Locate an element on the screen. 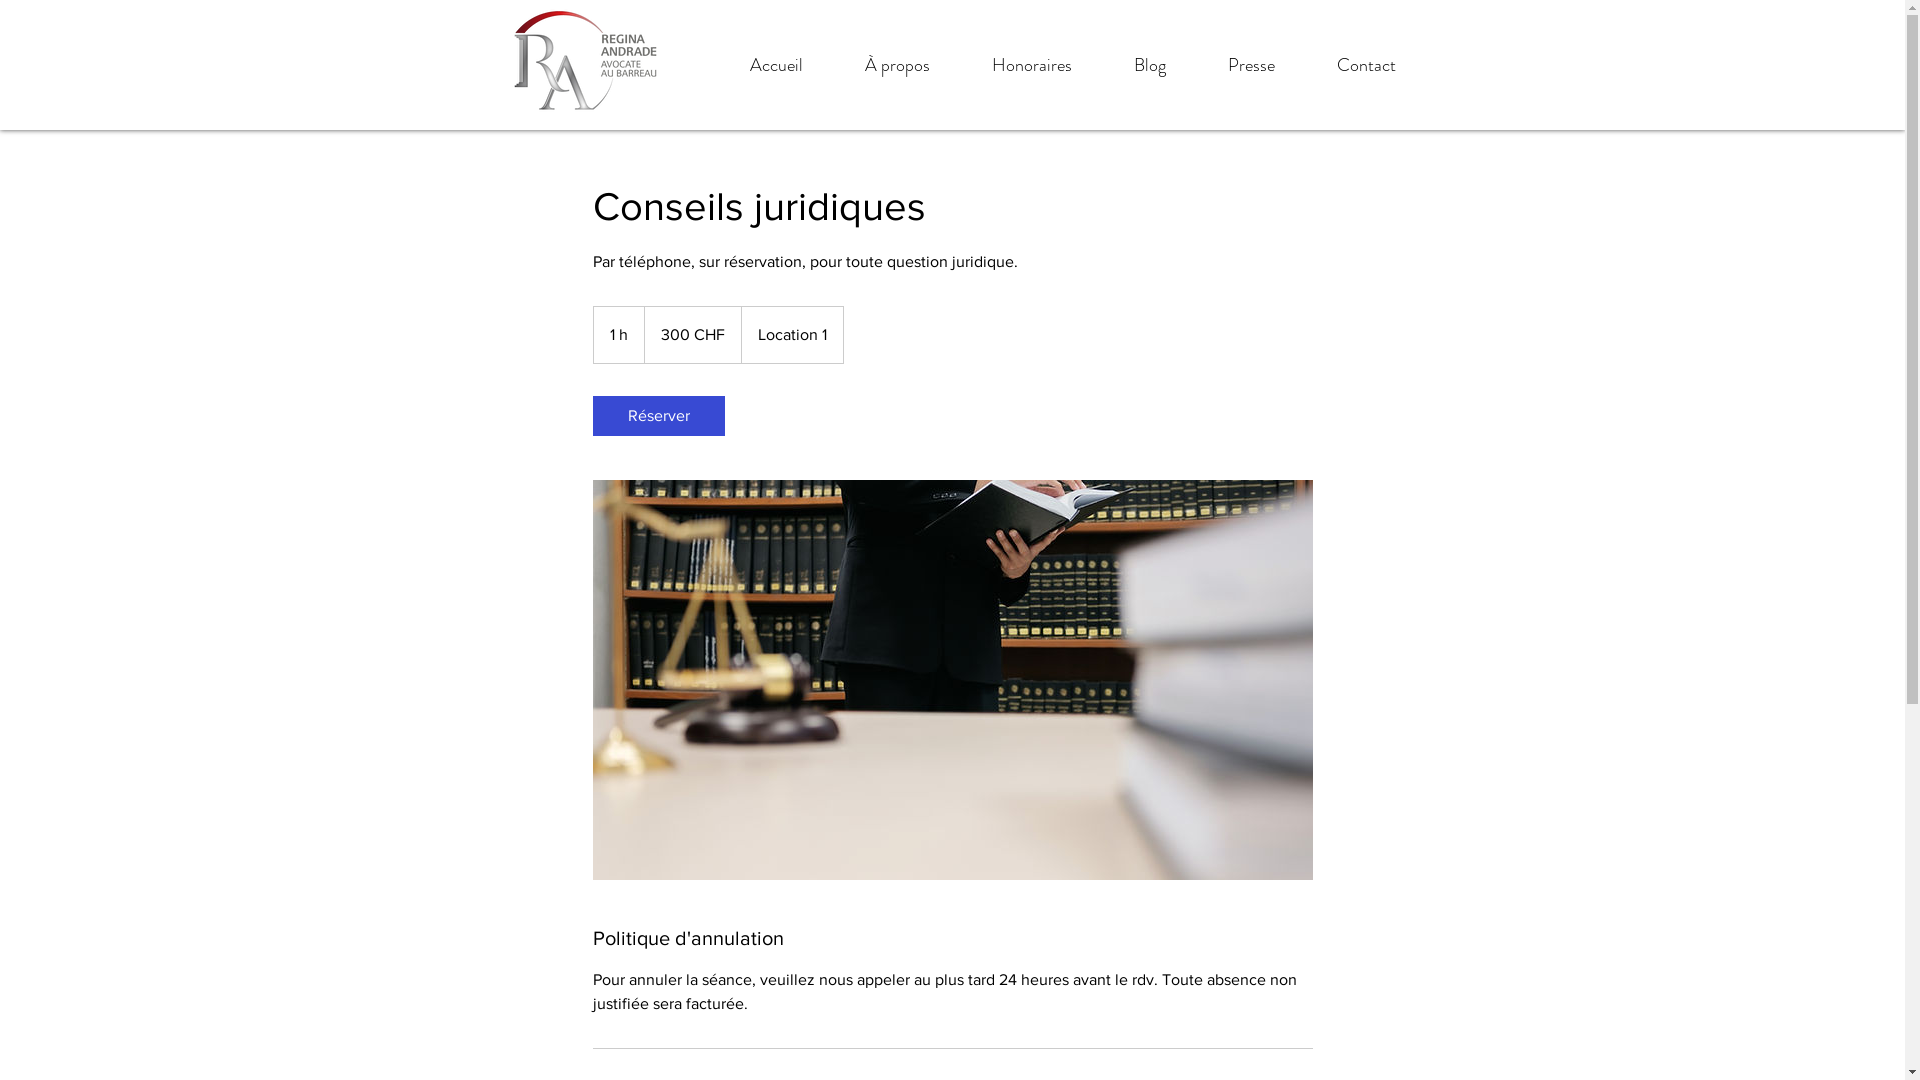  Blog is located at coordinates (1149, 65).